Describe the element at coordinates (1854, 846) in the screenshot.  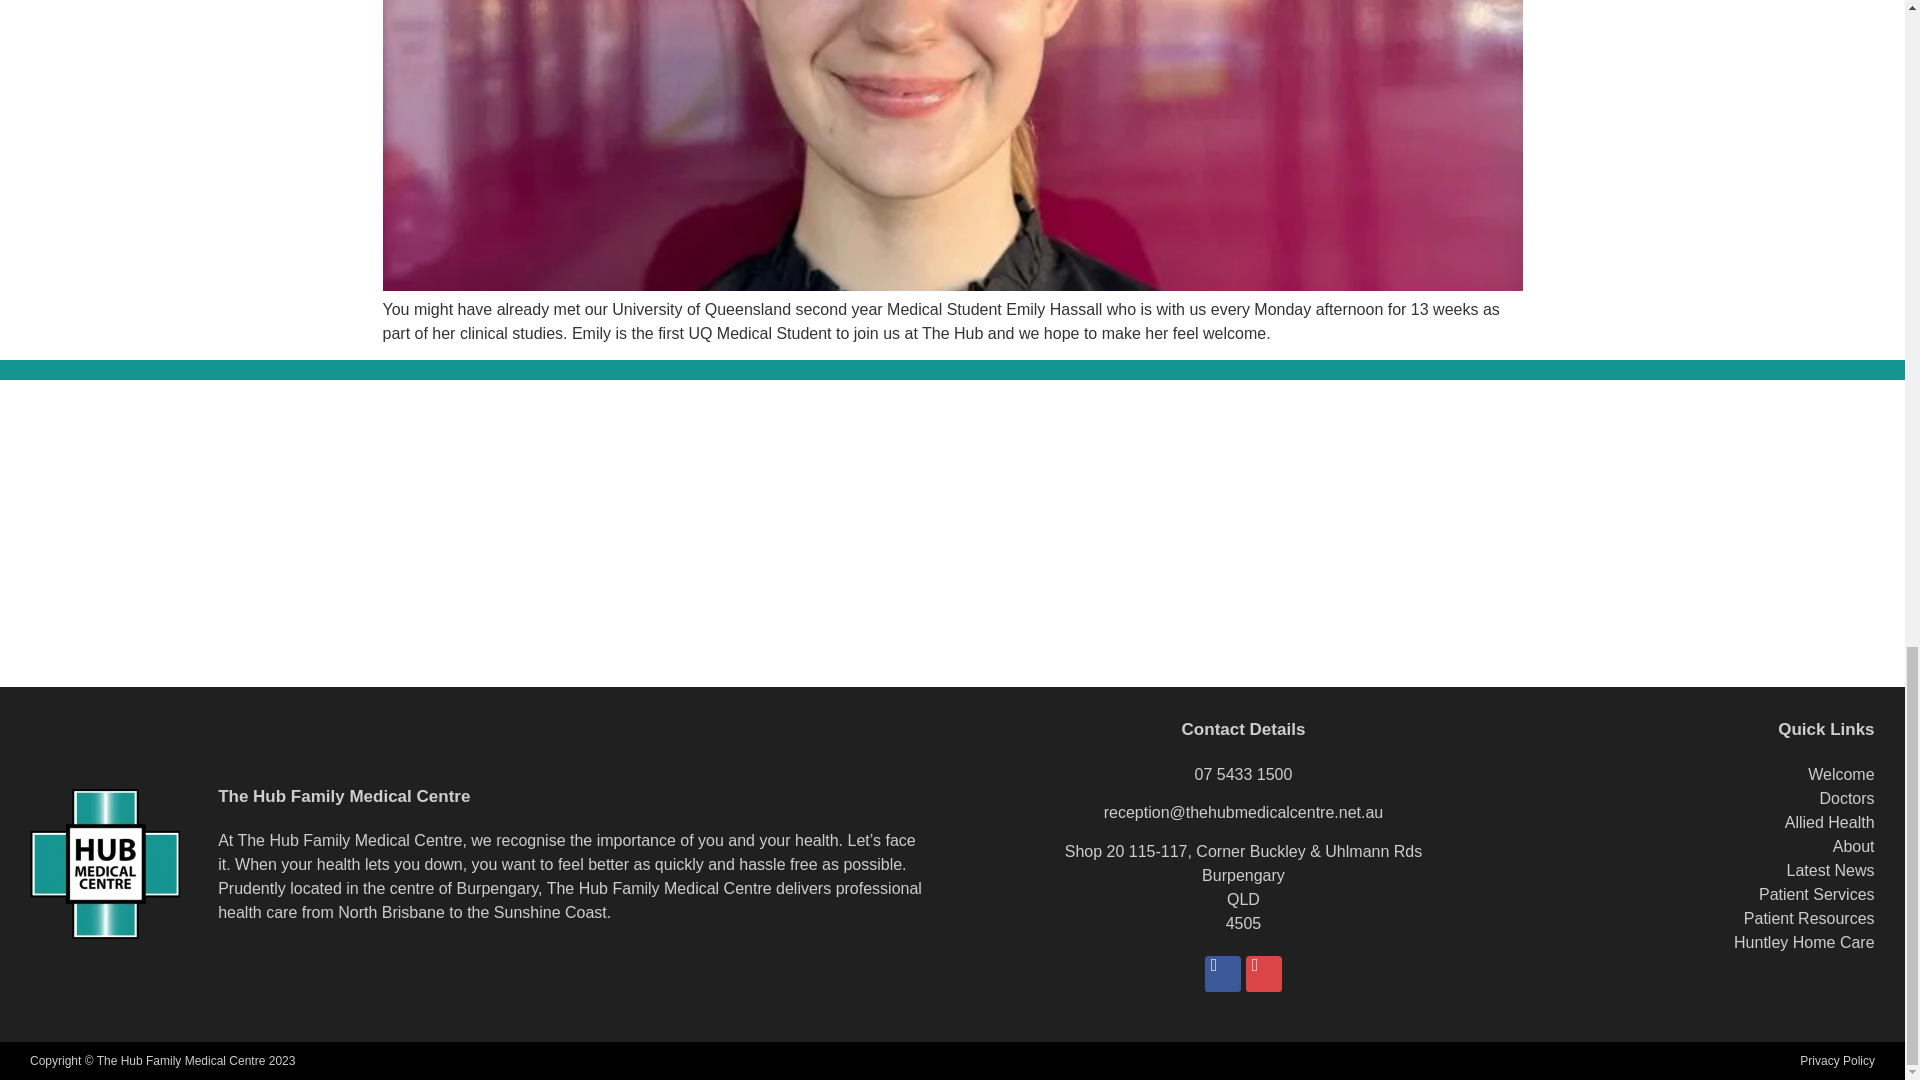
I see `About` at that location.